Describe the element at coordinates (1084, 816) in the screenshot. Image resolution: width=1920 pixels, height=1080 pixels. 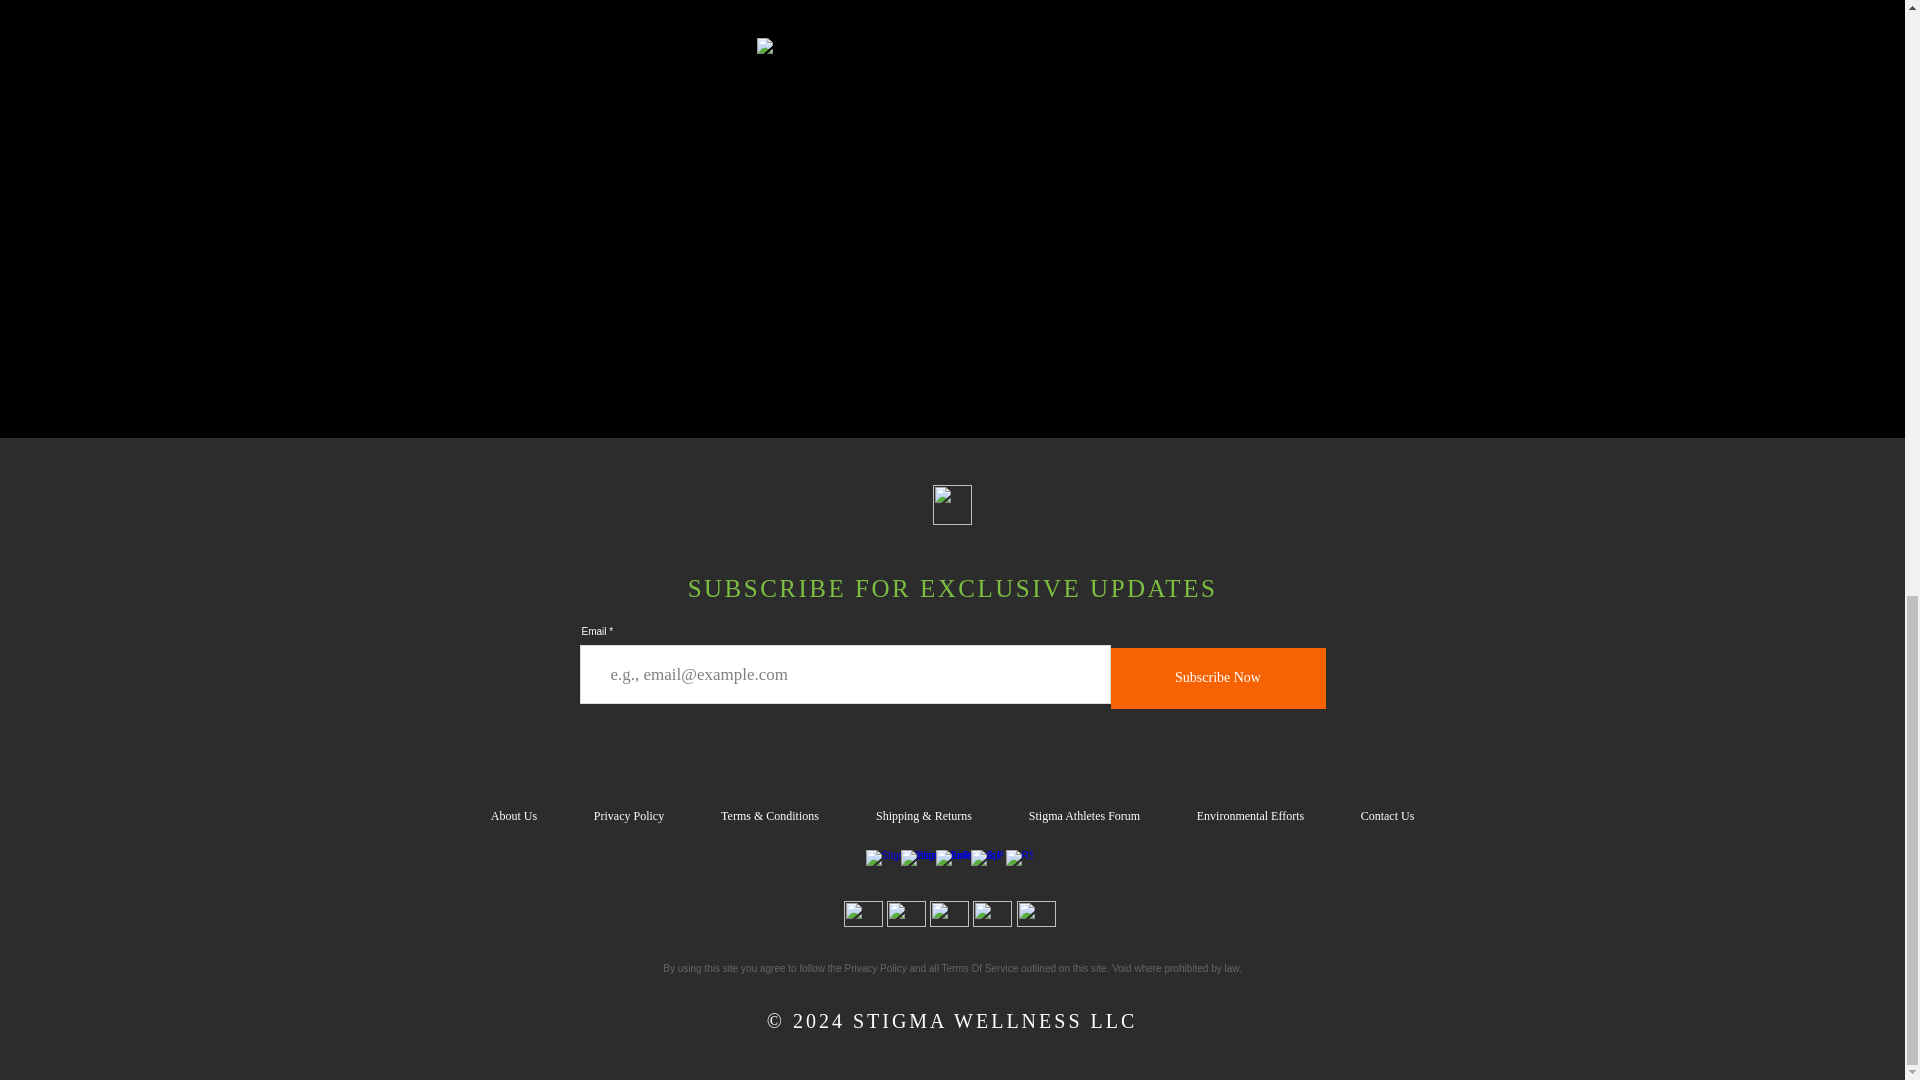
I see `Stigma Athletes Forum` at that location.